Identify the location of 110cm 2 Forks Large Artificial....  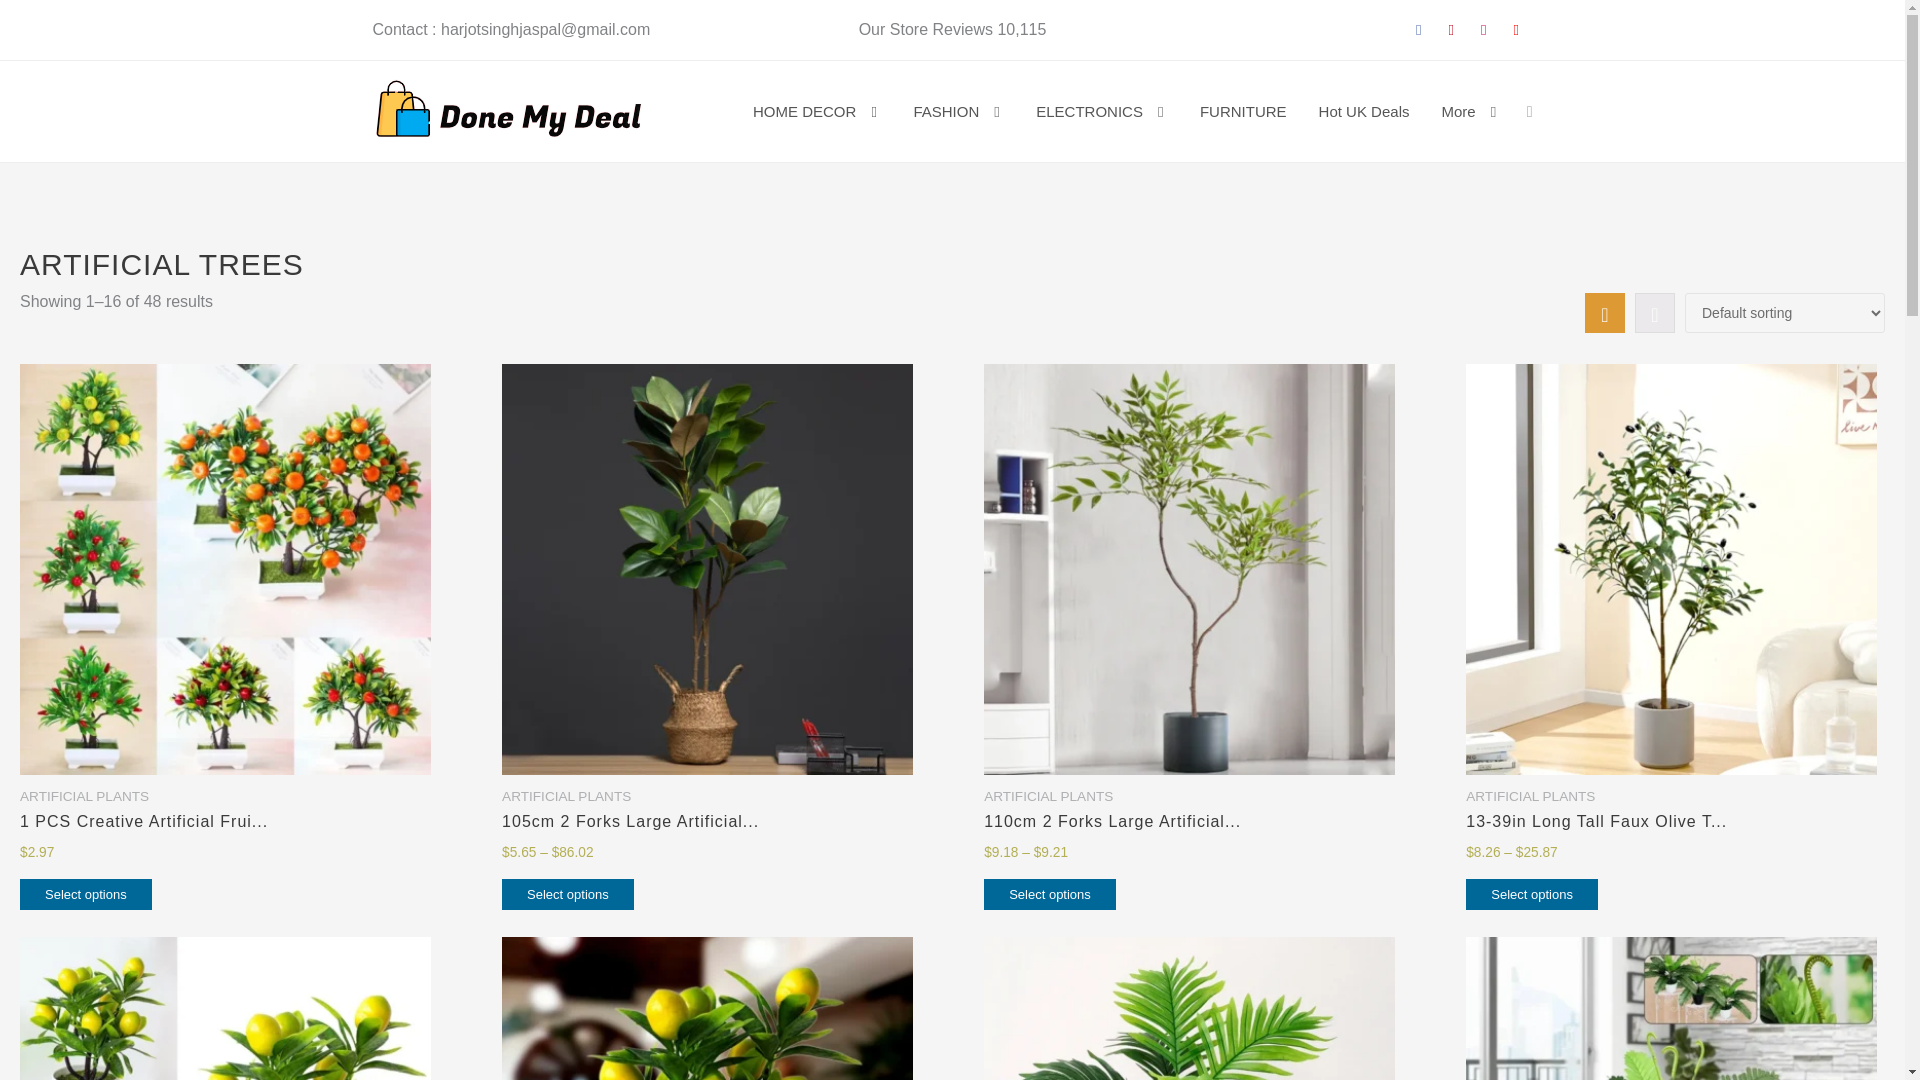
(1189, 822).